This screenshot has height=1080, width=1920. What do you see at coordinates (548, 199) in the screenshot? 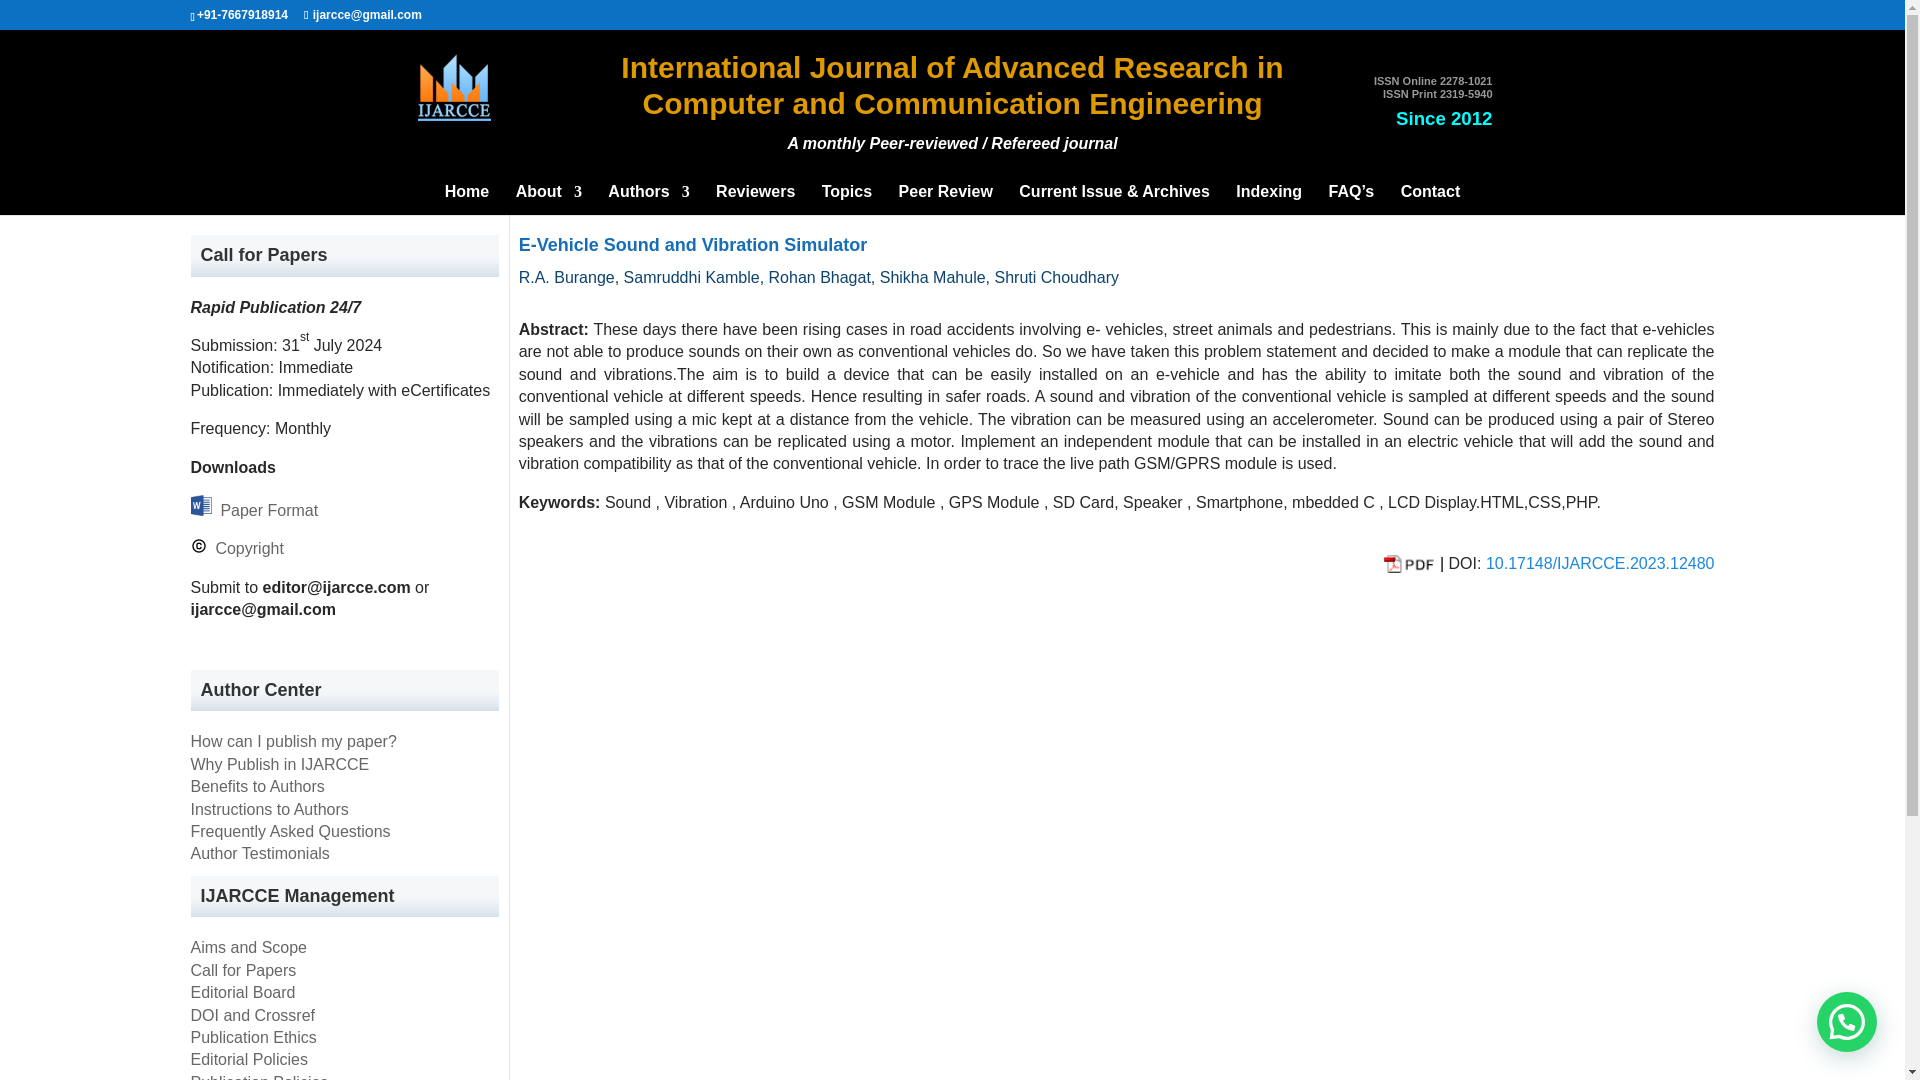
I see `About` at bounding box center [548, 199].